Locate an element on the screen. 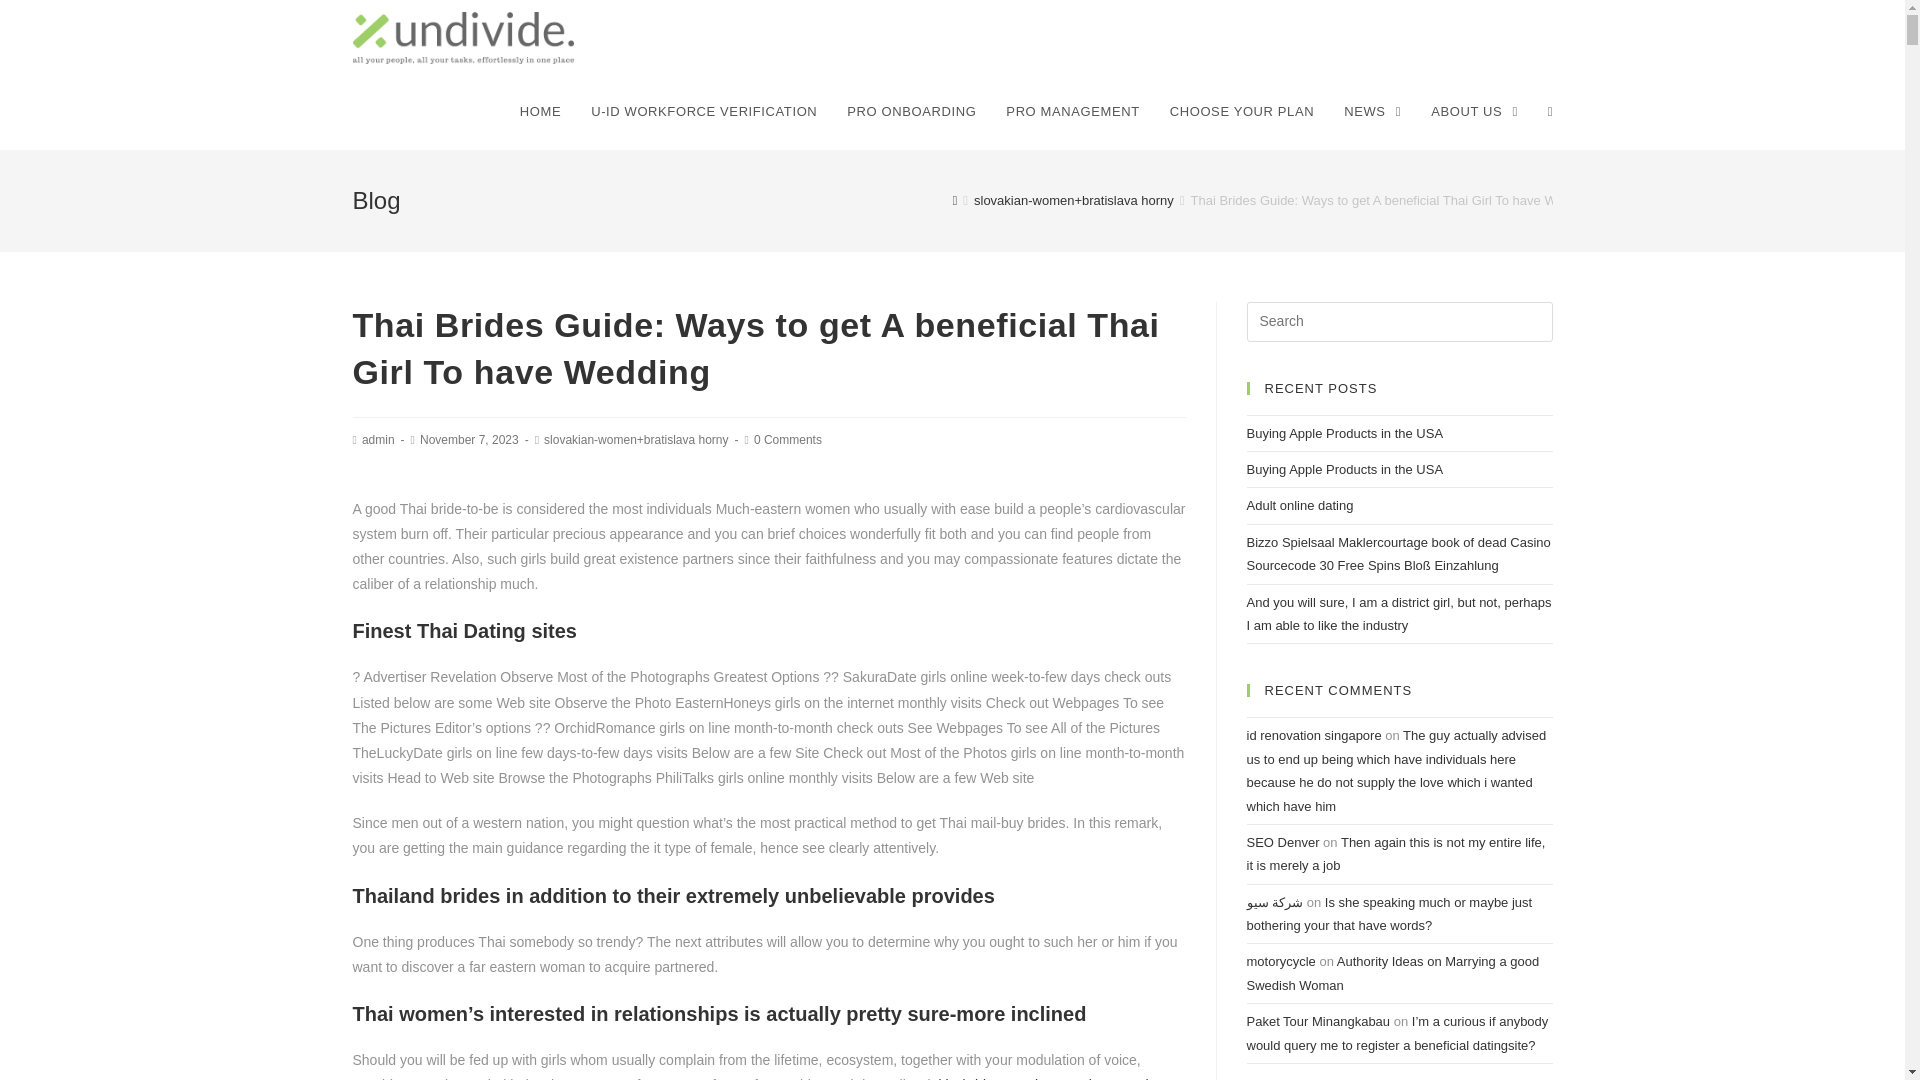 The height and width of the screenshot is (1080, 1920). Buying Apple Products in the USA is located at coordinates (1344, 470).